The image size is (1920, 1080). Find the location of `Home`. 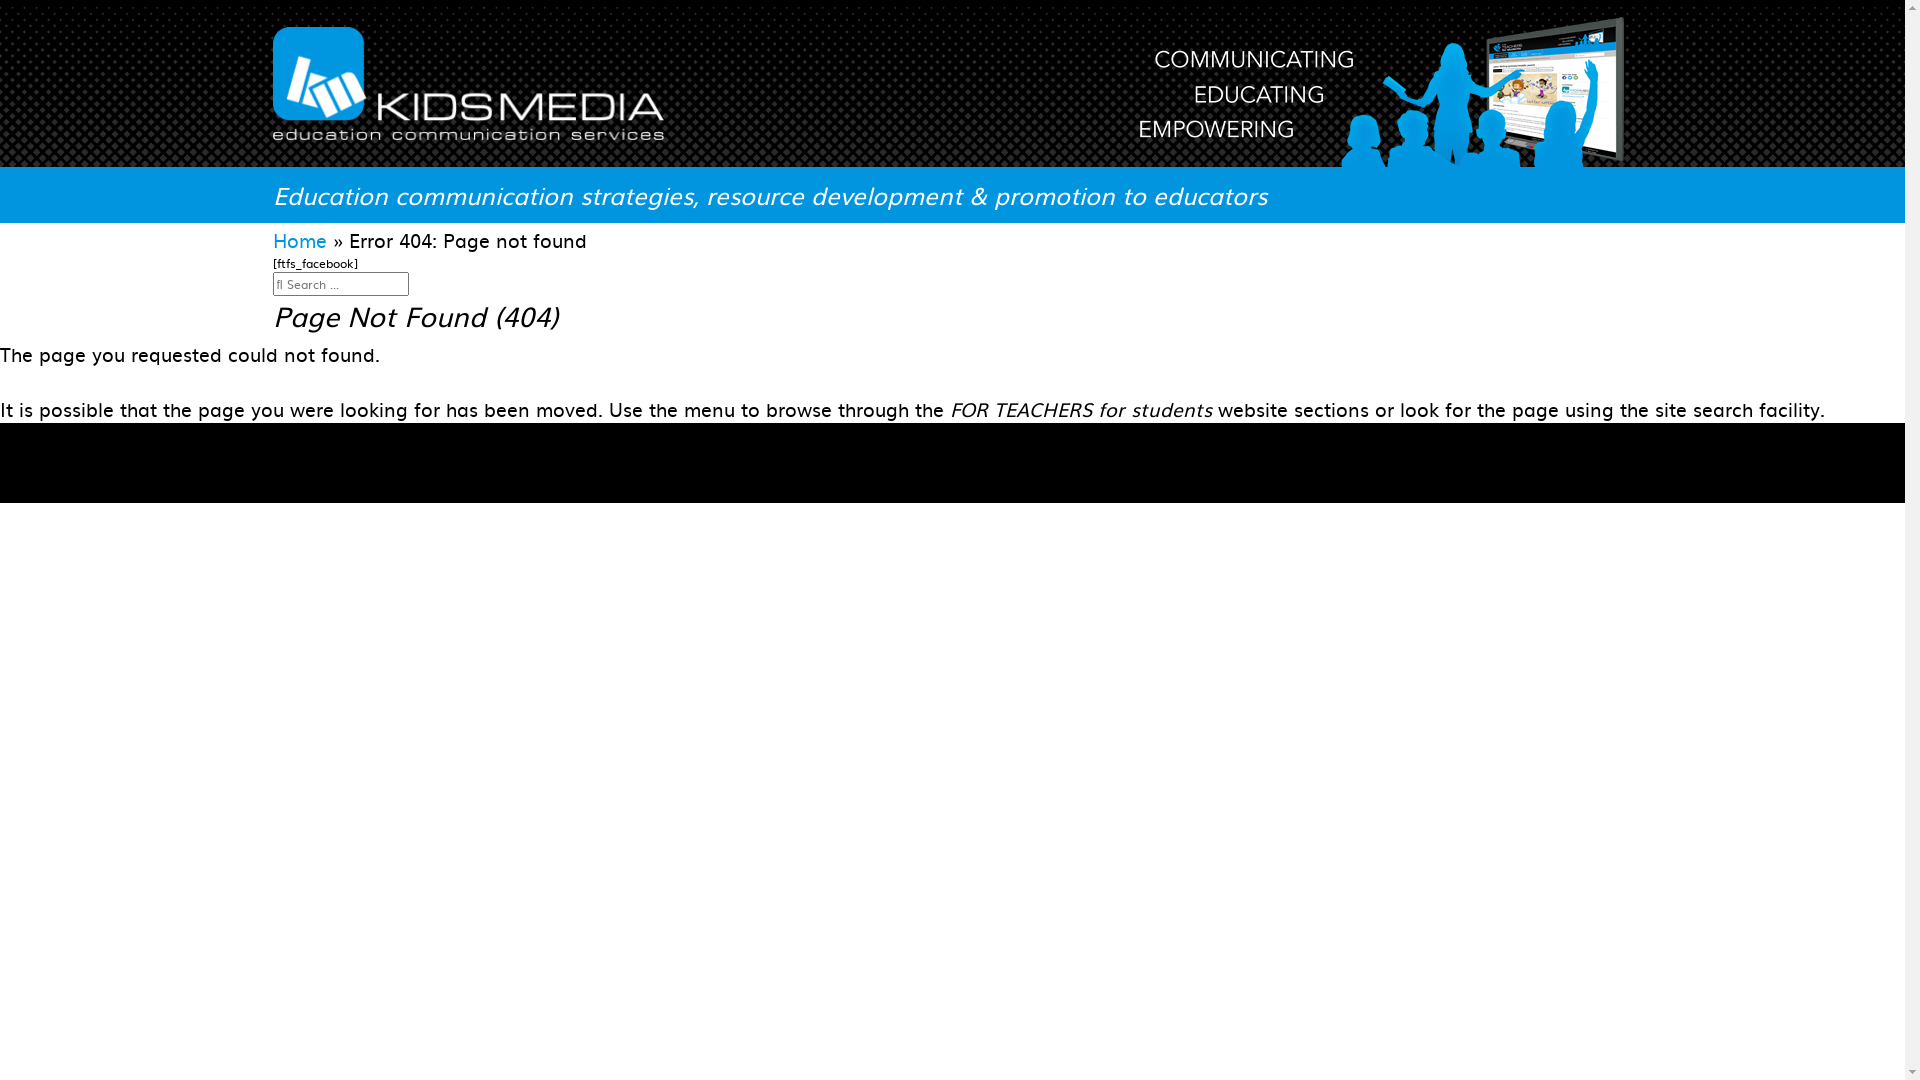

Home is located at coordinates (299, 240).